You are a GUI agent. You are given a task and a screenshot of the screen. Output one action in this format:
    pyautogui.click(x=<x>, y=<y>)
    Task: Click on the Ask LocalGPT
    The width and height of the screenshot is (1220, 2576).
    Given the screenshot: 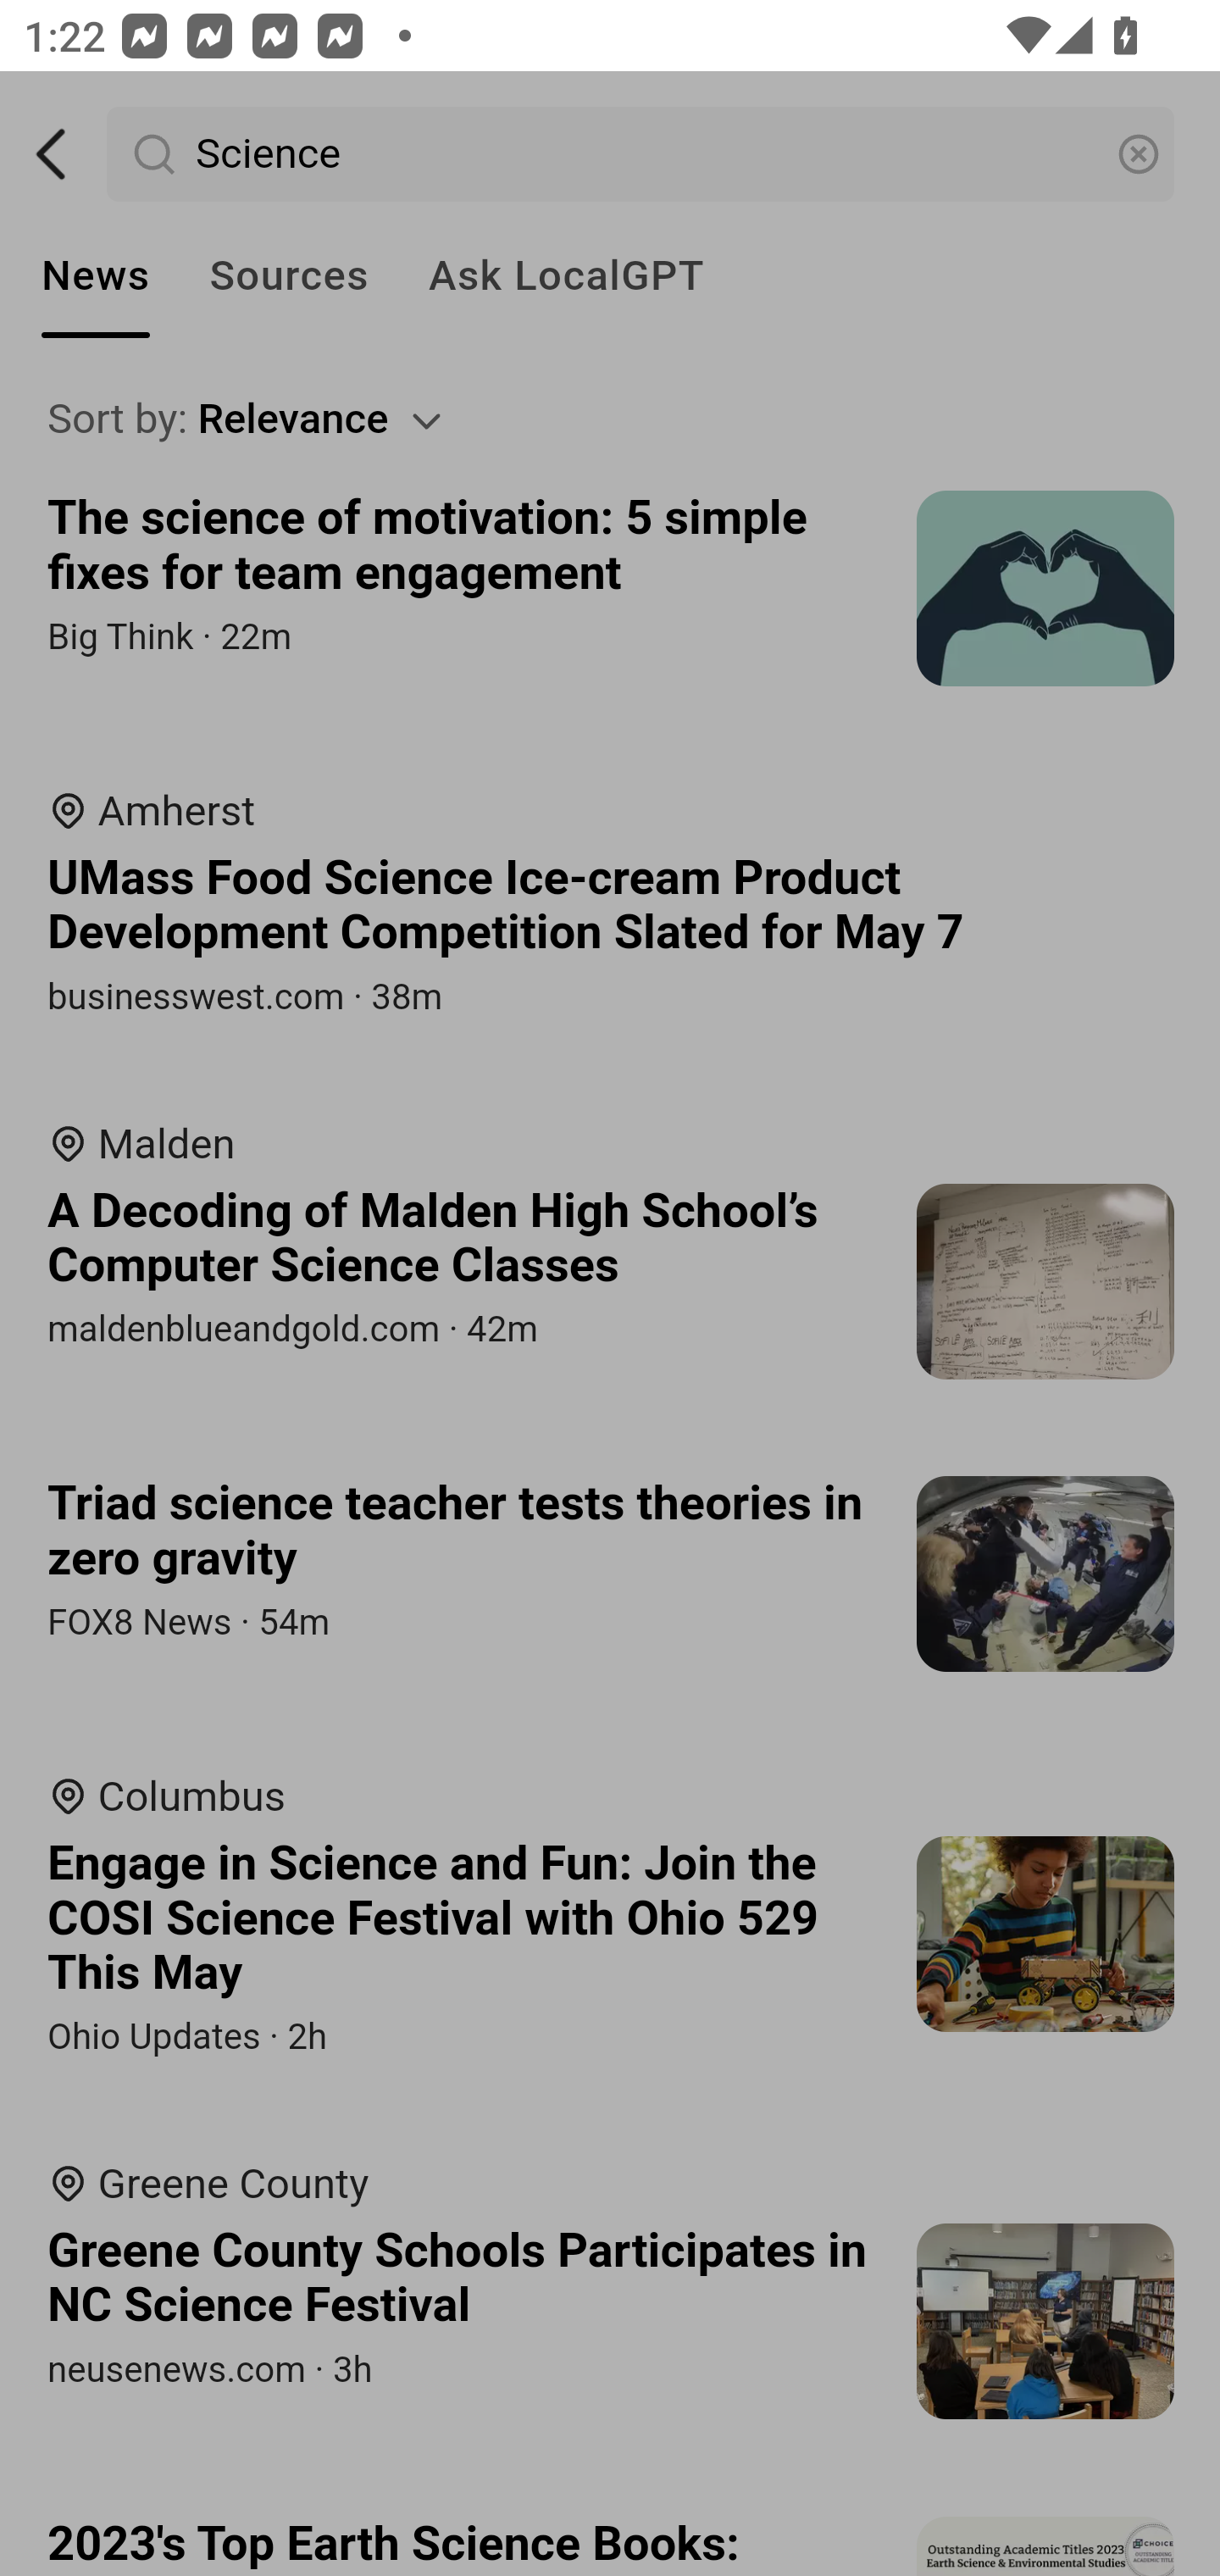 What is the action you would take?
    pyautogui.click(x=566, y=276)
    